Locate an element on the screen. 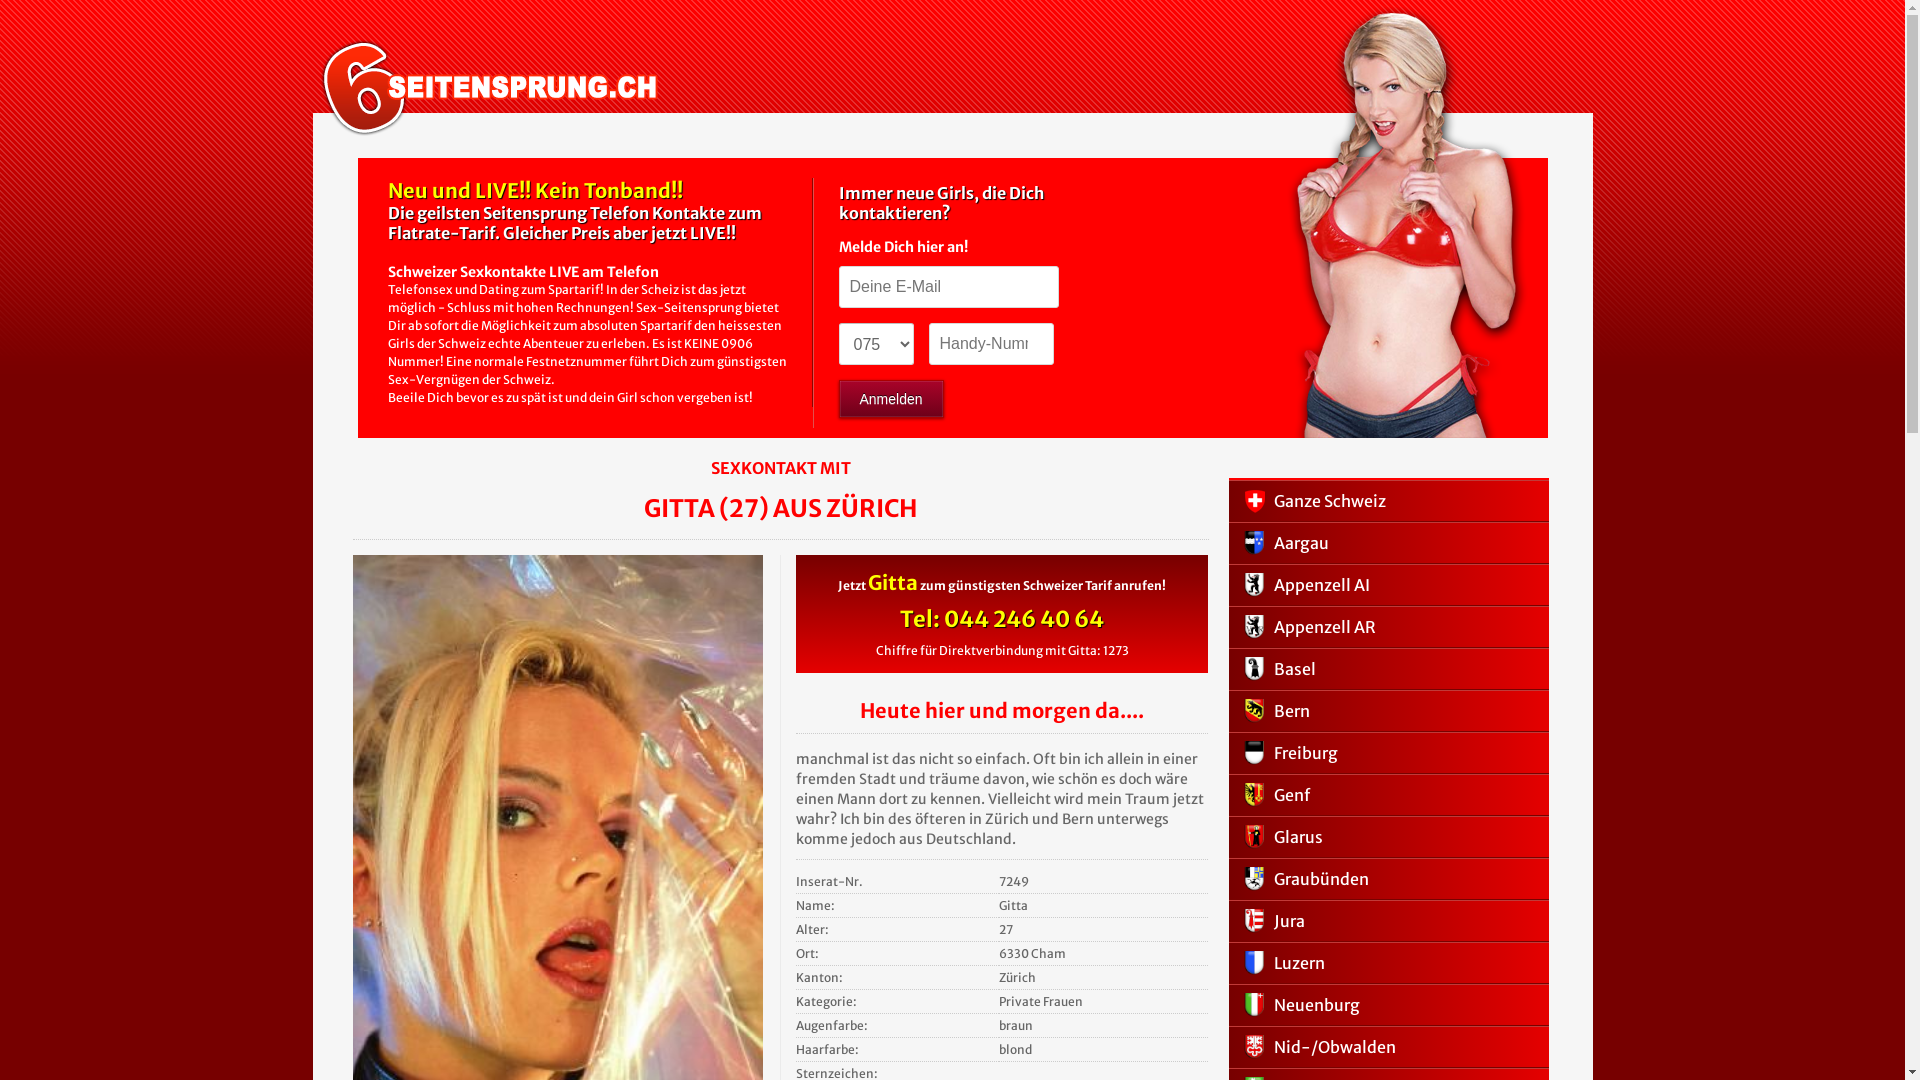  Luzern is located at coordinates (1388, 963).